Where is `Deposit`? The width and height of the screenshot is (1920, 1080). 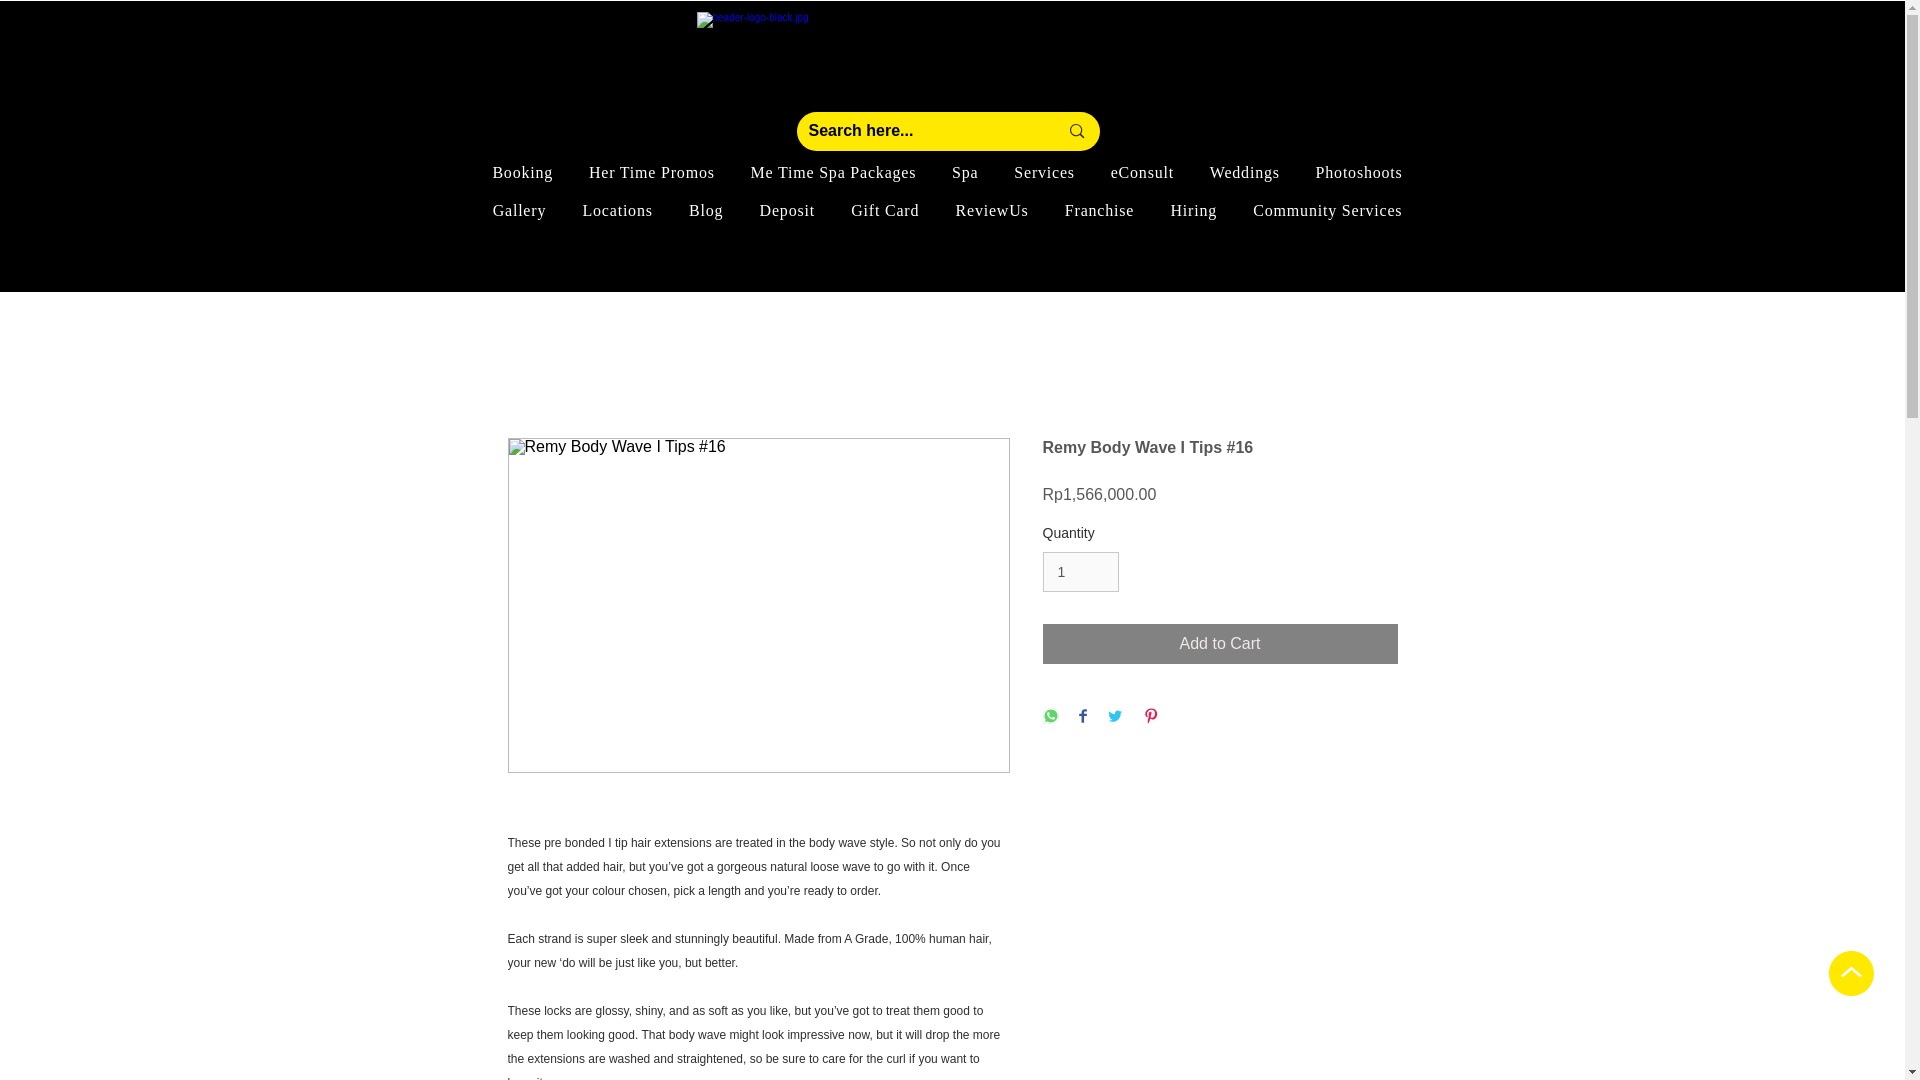
Deposit is located at coordinates (786, 210).